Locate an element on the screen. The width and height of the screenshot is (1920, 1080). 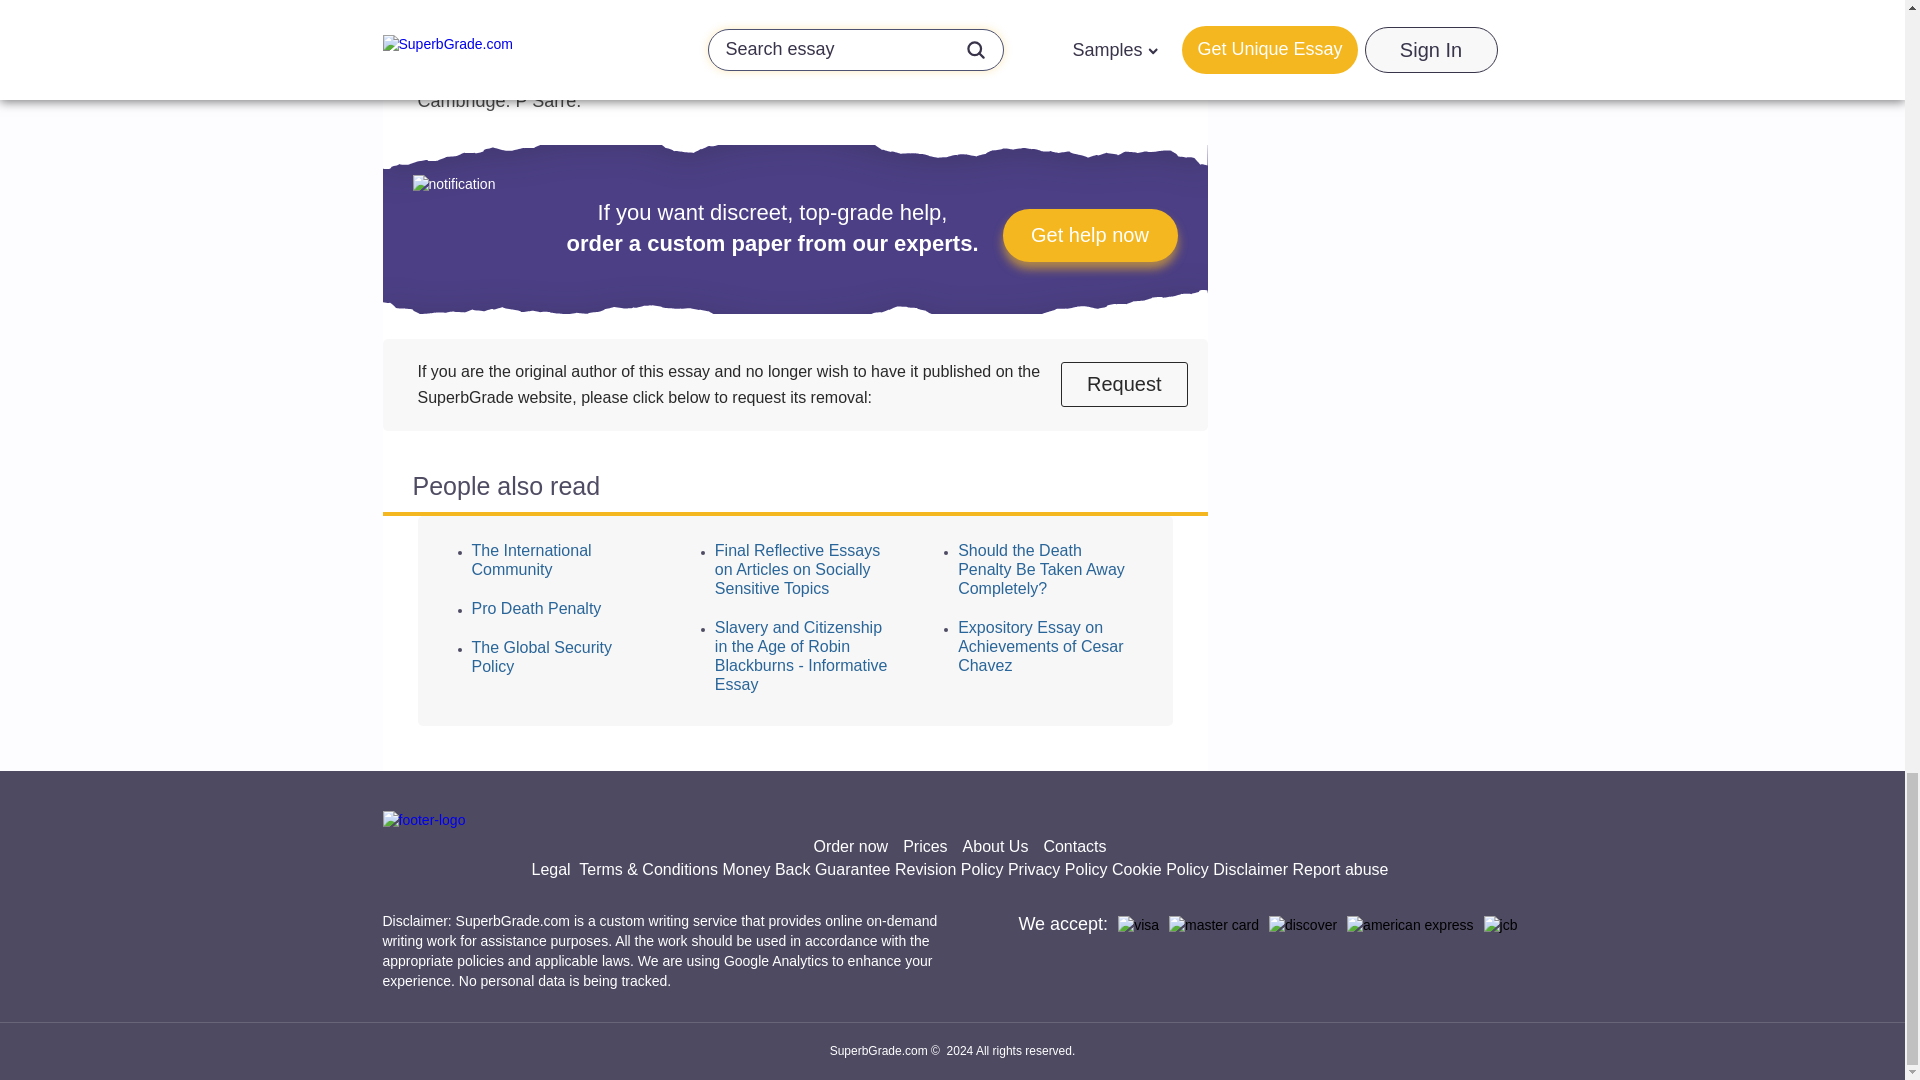
american express is located at coordinates (1410, 926).